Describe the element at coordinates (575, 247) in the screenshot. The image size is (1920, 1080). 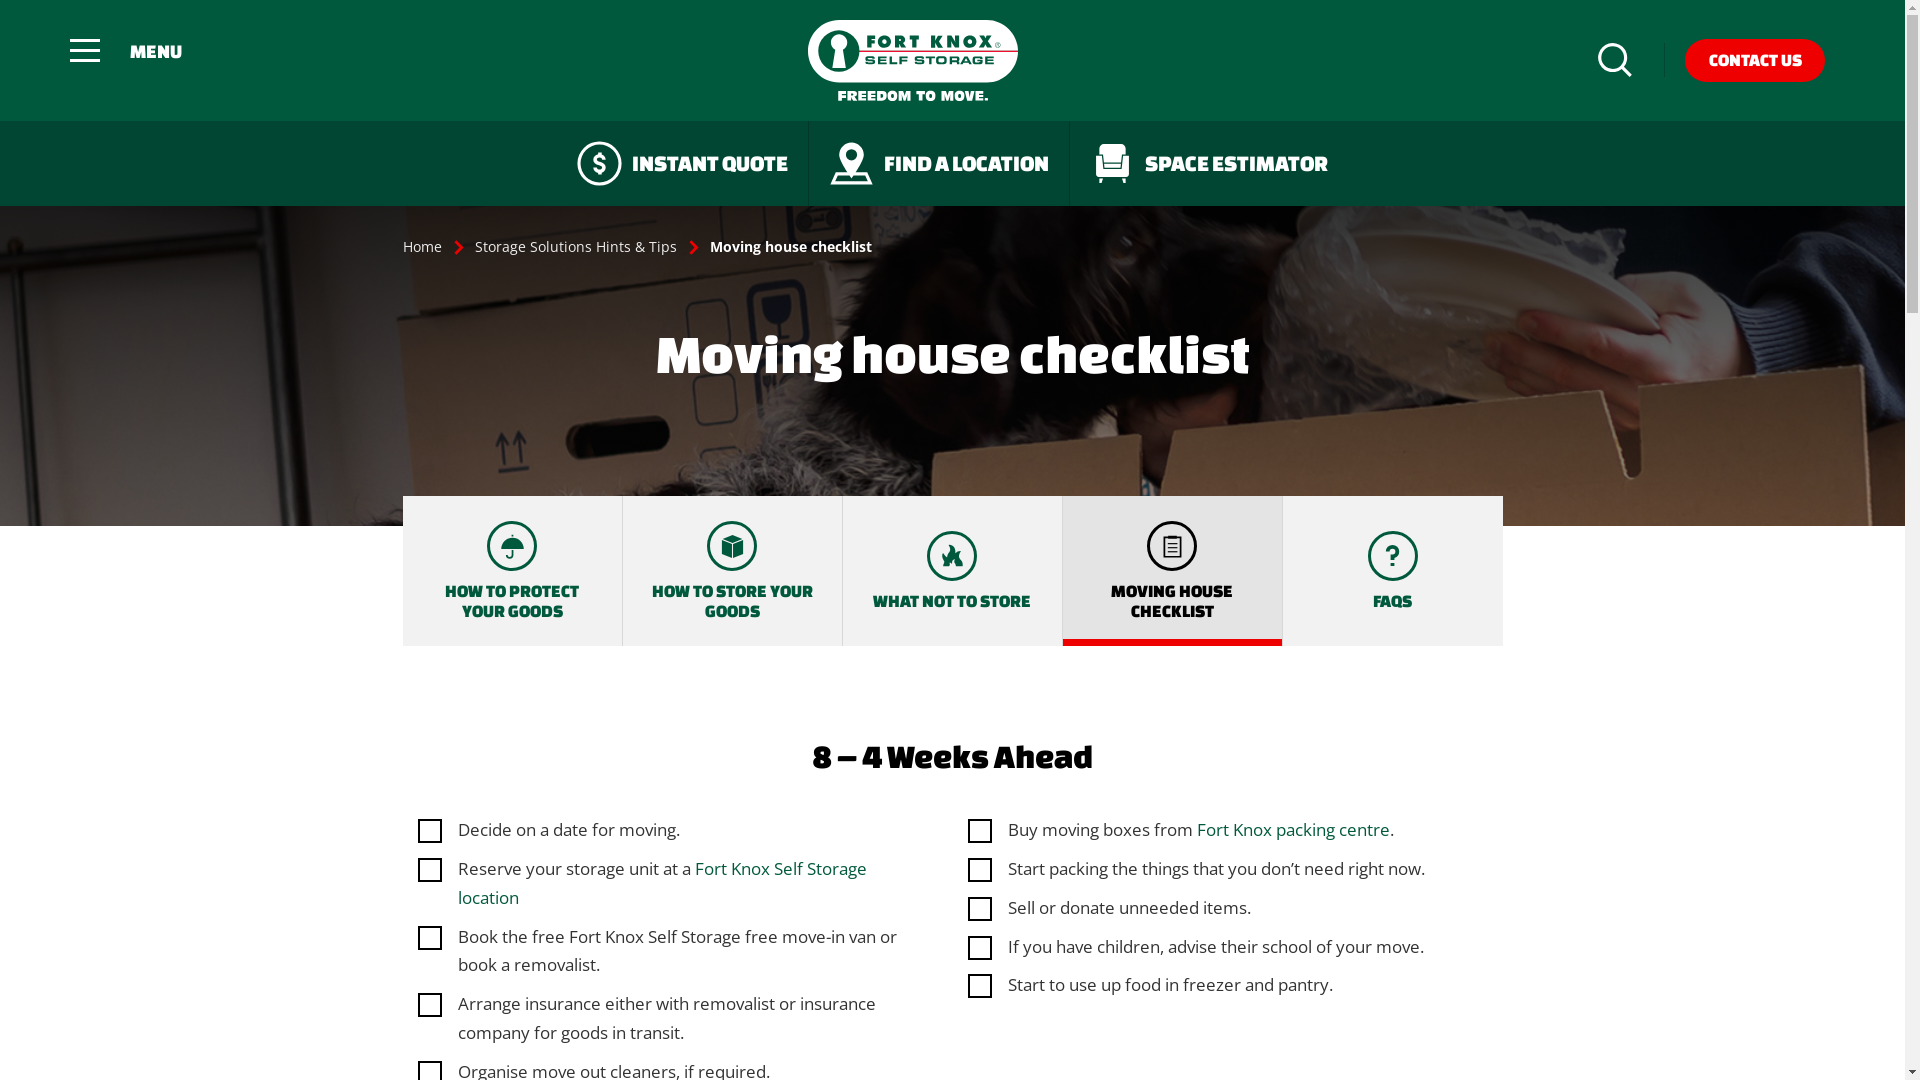
I see `Storage Solutions Hints & Tips` at that location.